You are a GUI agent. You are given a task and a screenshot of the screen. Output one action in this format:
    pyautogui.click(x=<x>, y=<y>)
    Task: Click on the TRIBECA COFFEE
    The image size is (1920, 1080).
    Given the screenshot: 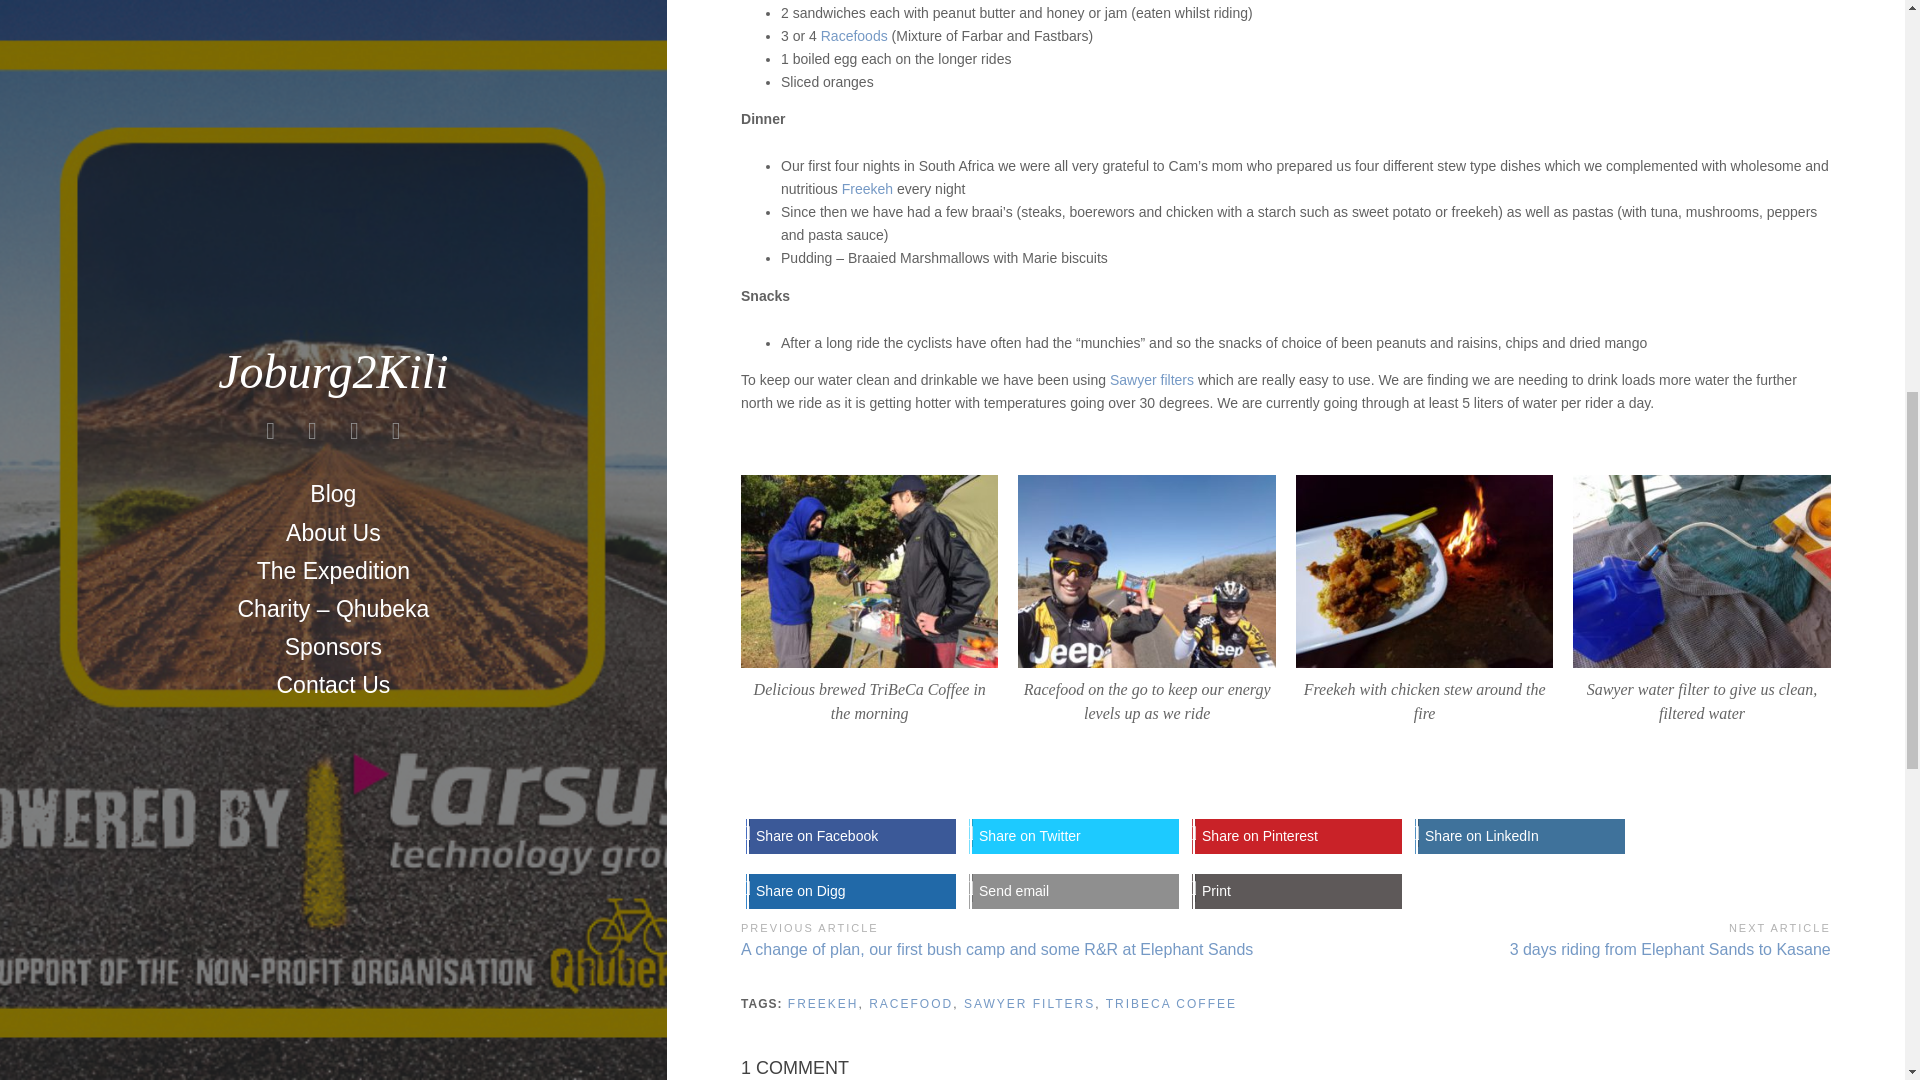 What is the action you would take?
    pyautogui.click(x=1170, y=1003)
    